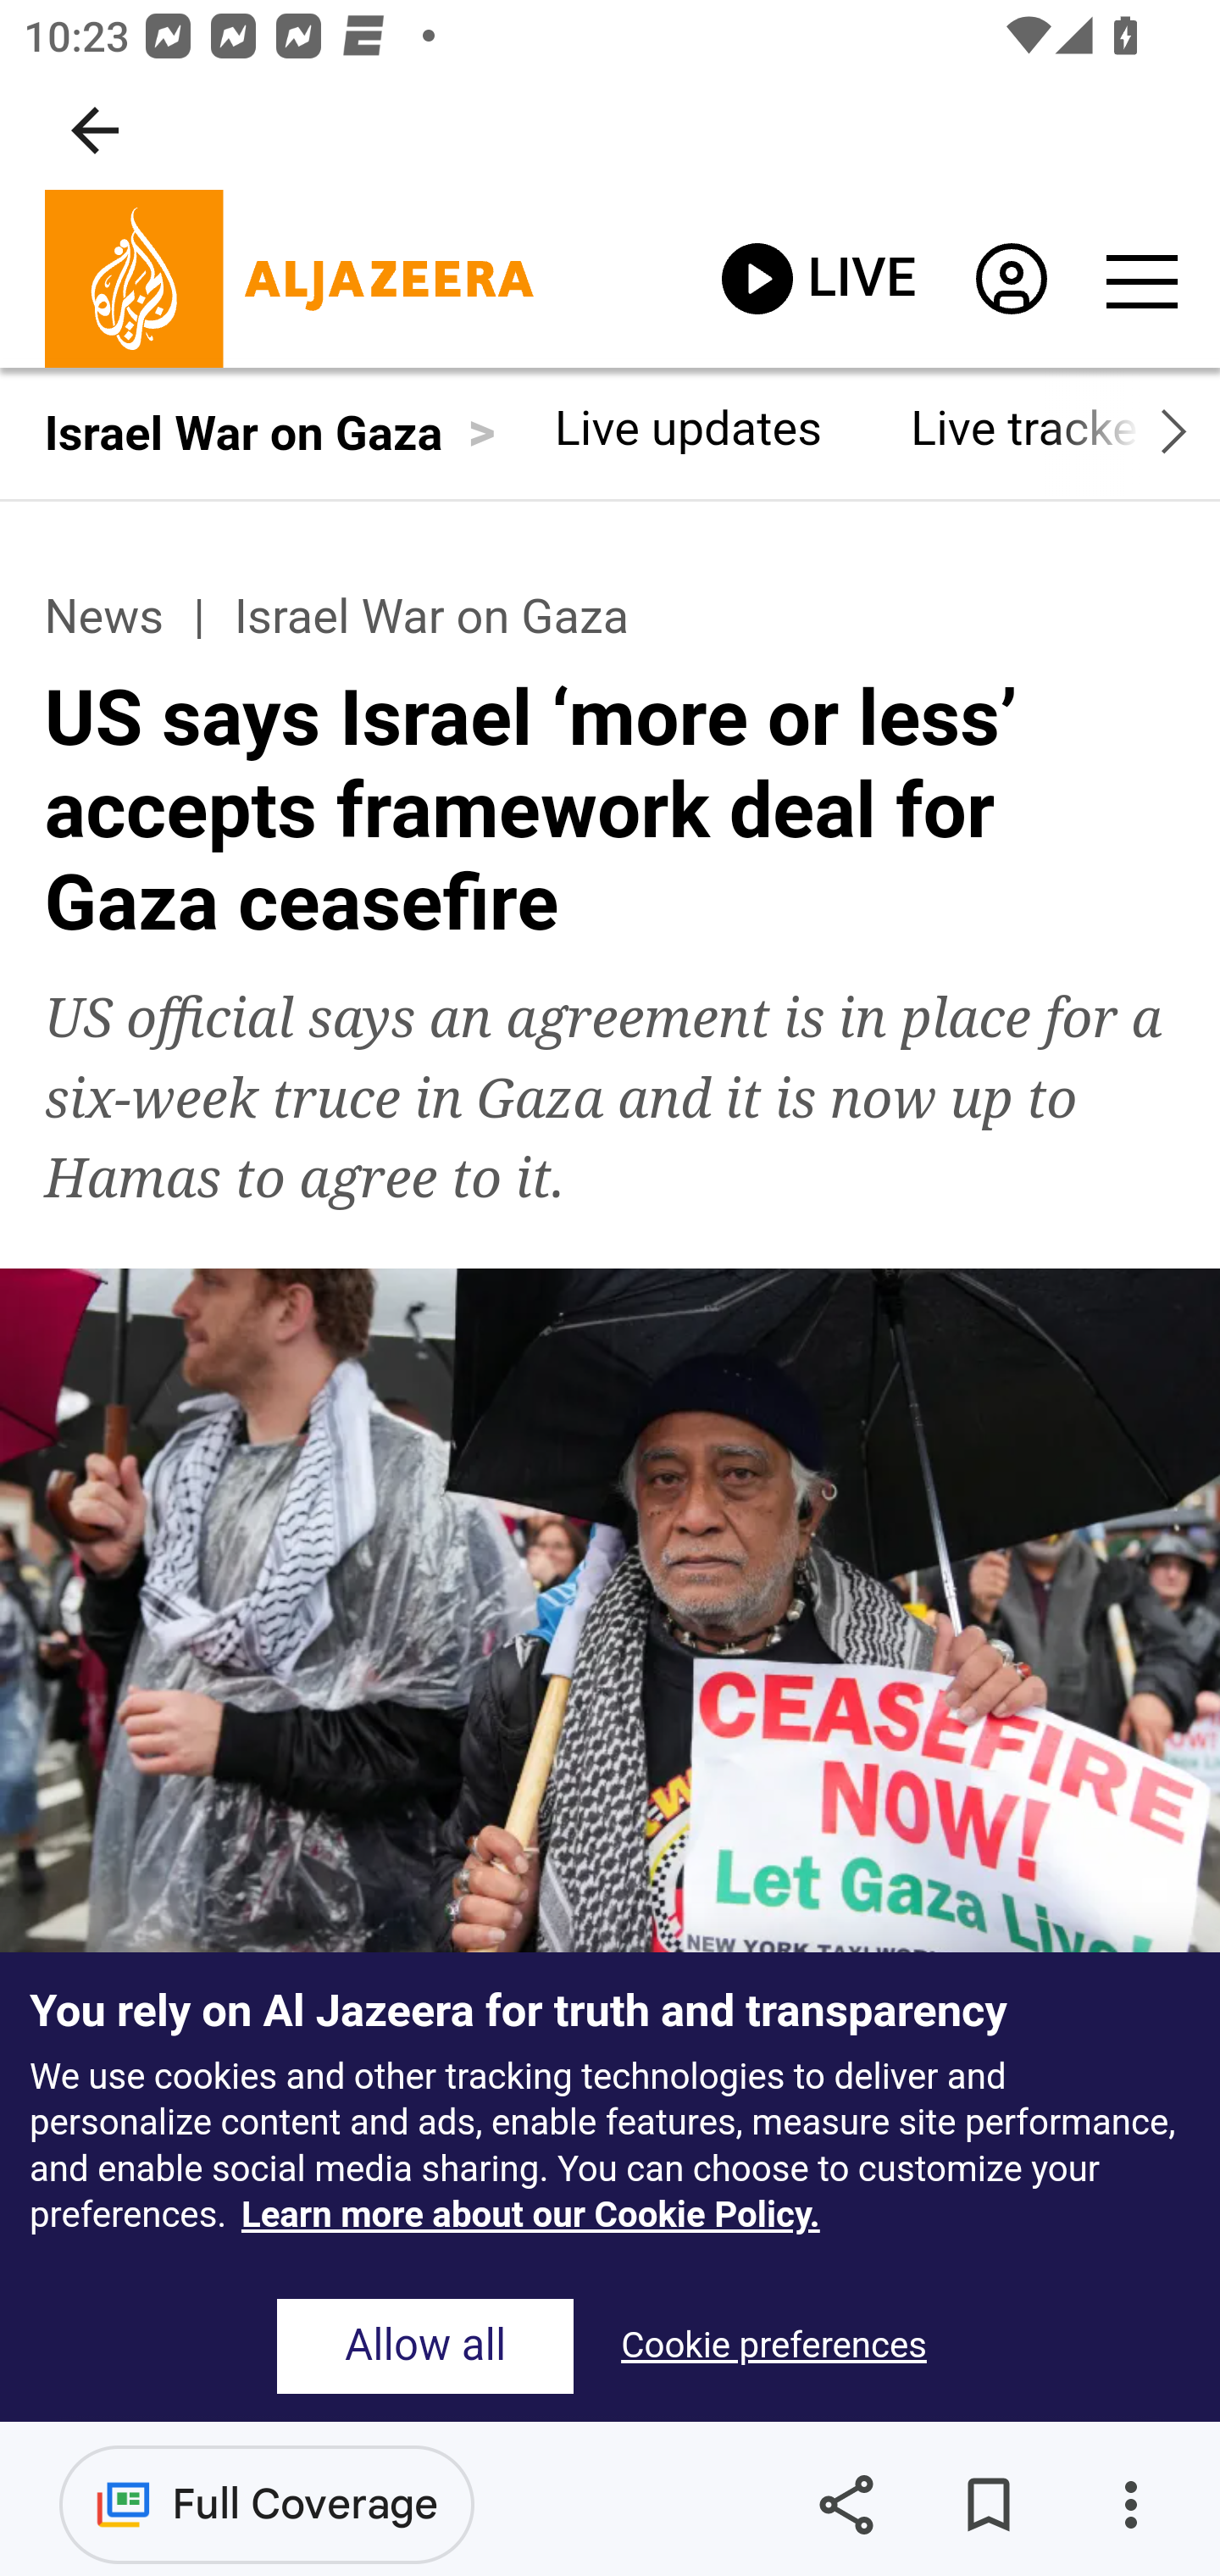  Describe the element at coordinates (1130, 2505) in the screenshot. I see `More options` at that location.